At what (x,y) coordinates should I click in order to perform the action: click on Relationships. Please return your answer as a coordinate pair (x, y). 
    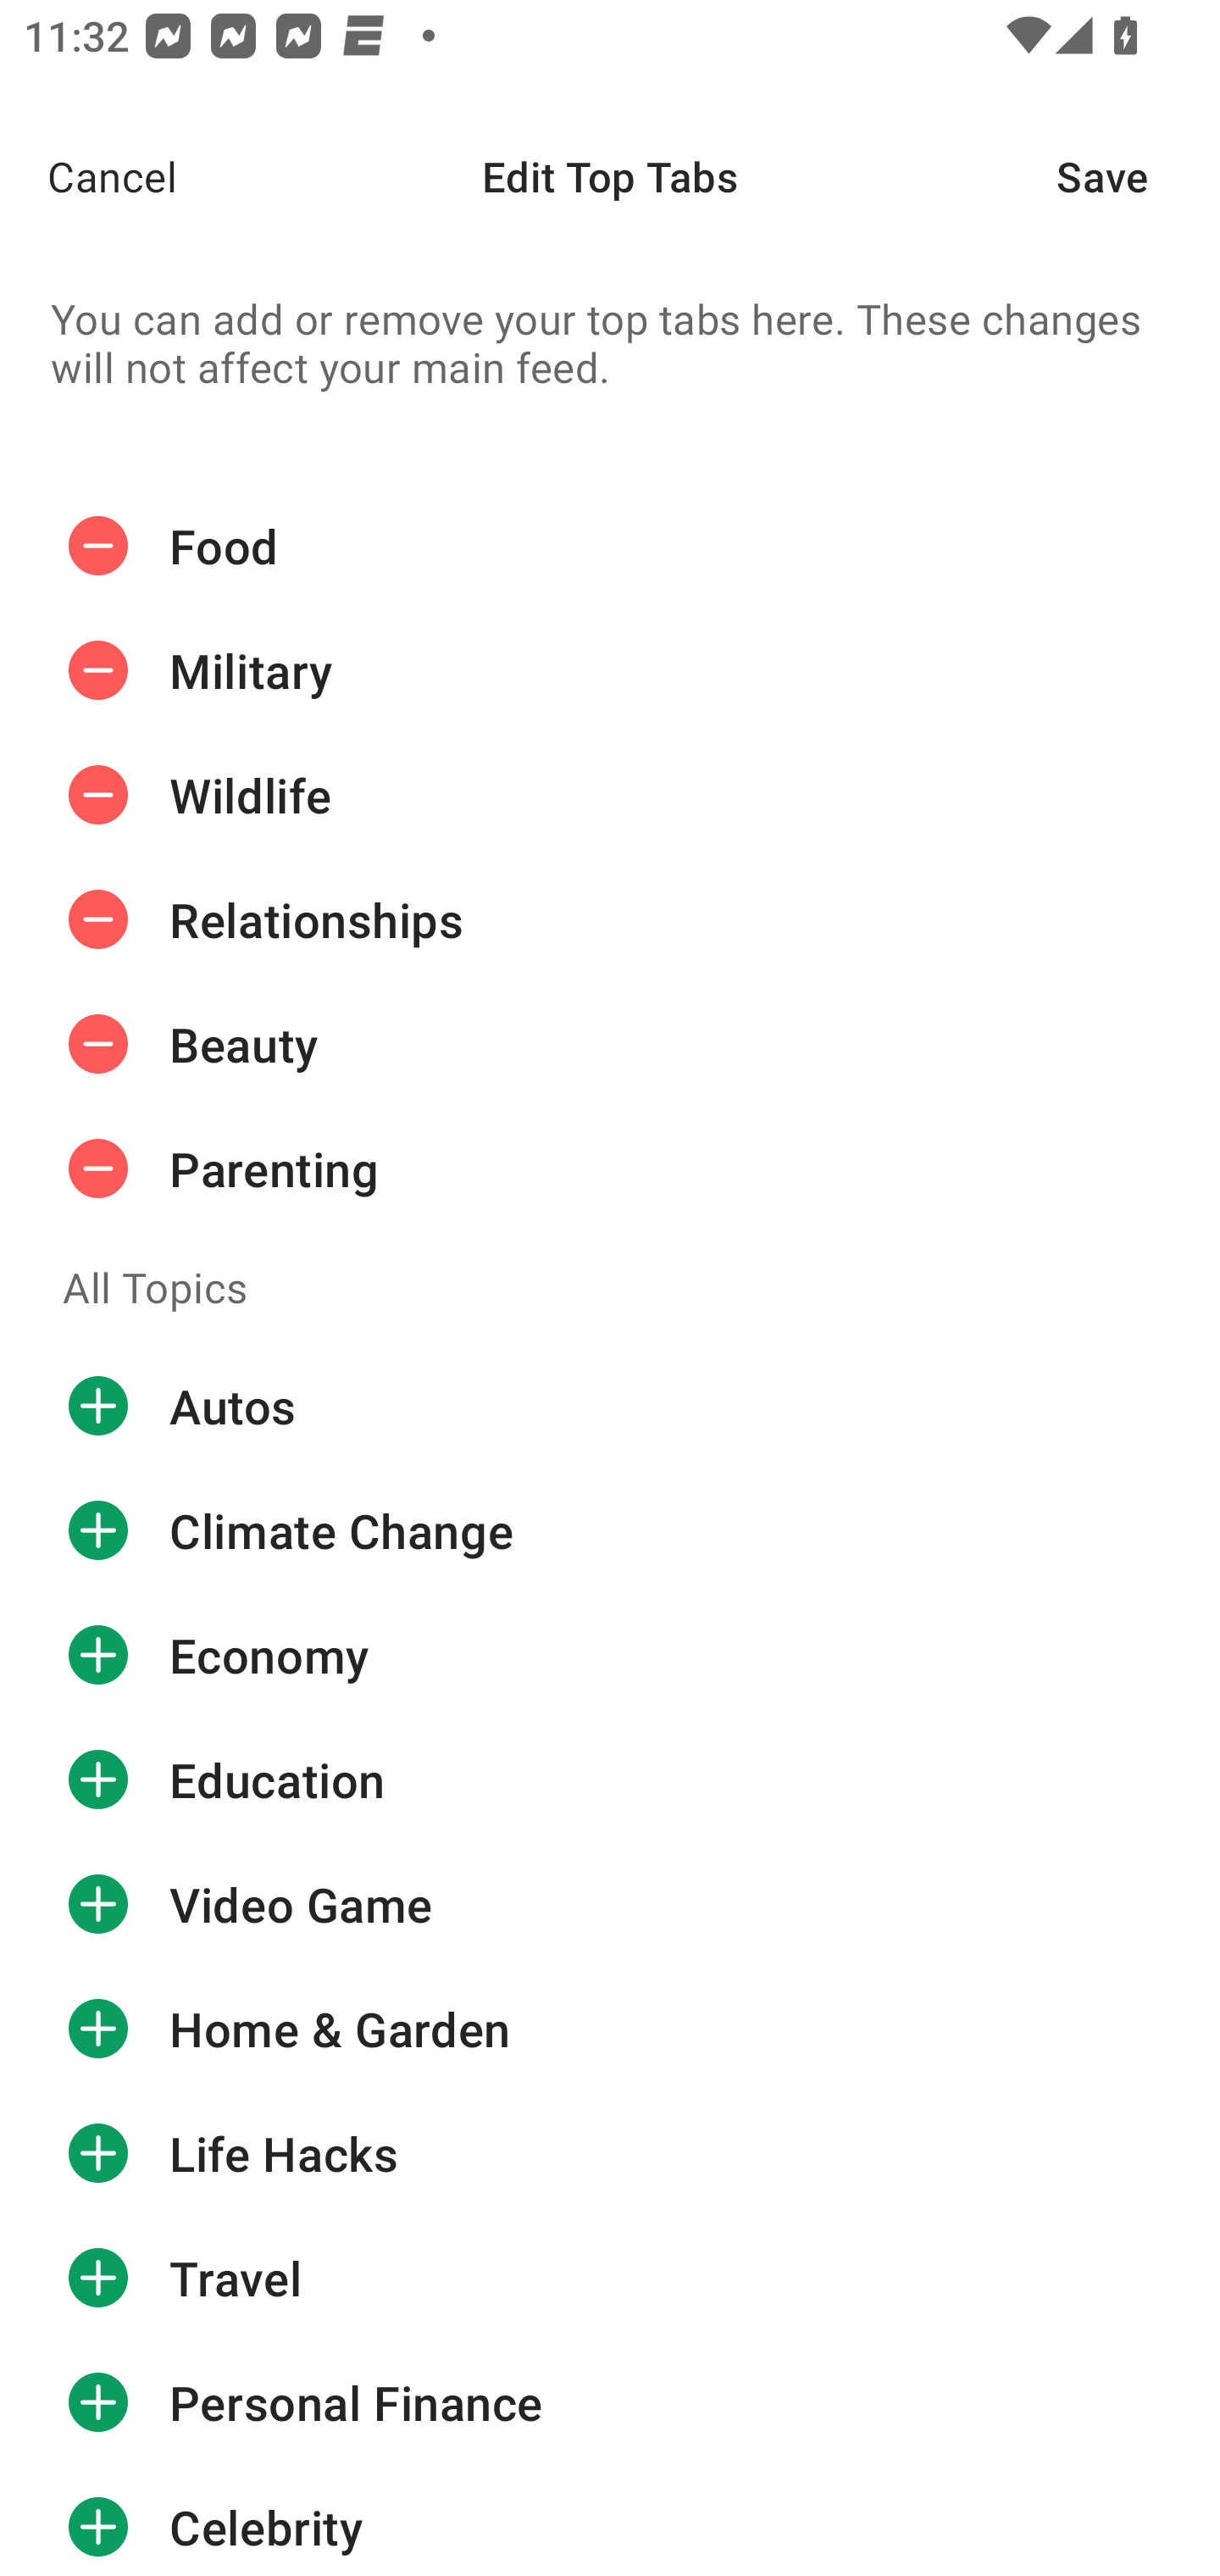
    Looking at the image, I should click on (610, 919).